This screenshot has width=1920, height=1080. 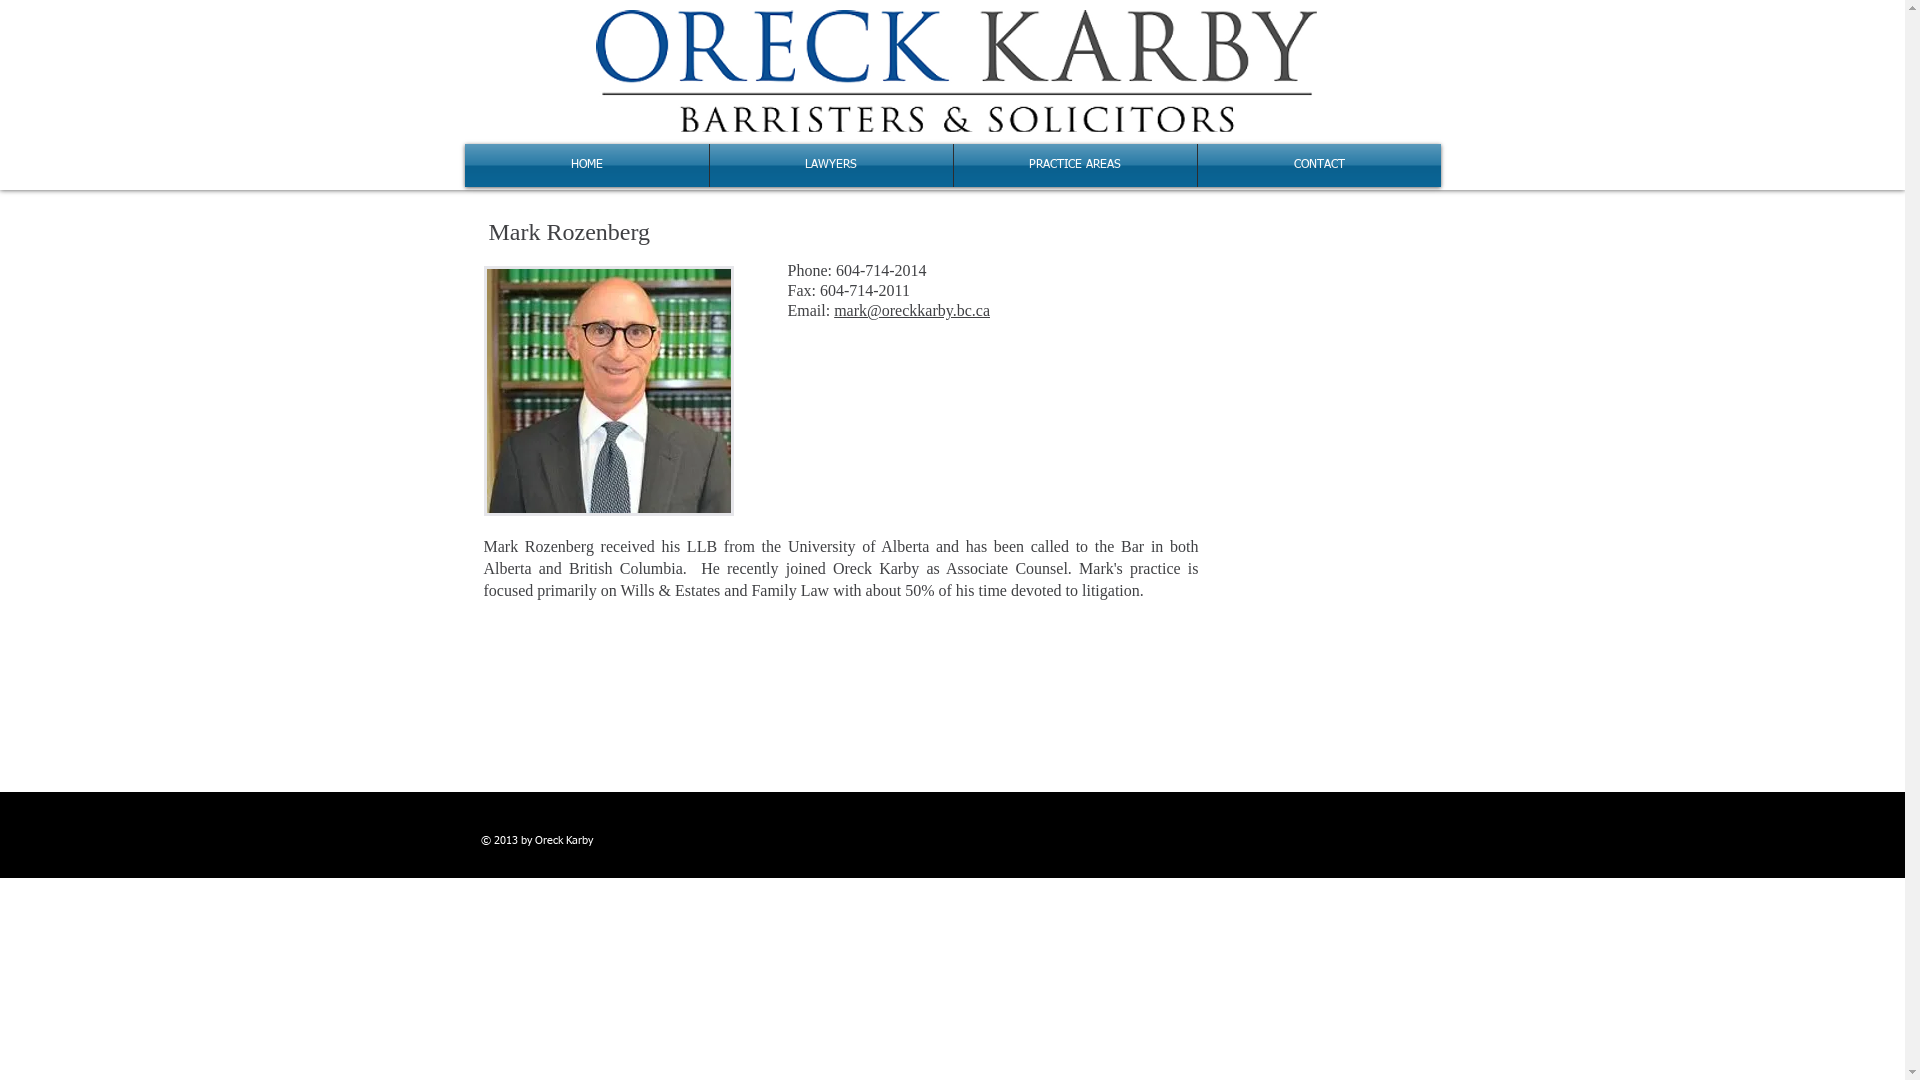 I want to click on PRACTICE AREAS, so click(x=1076, y=165).